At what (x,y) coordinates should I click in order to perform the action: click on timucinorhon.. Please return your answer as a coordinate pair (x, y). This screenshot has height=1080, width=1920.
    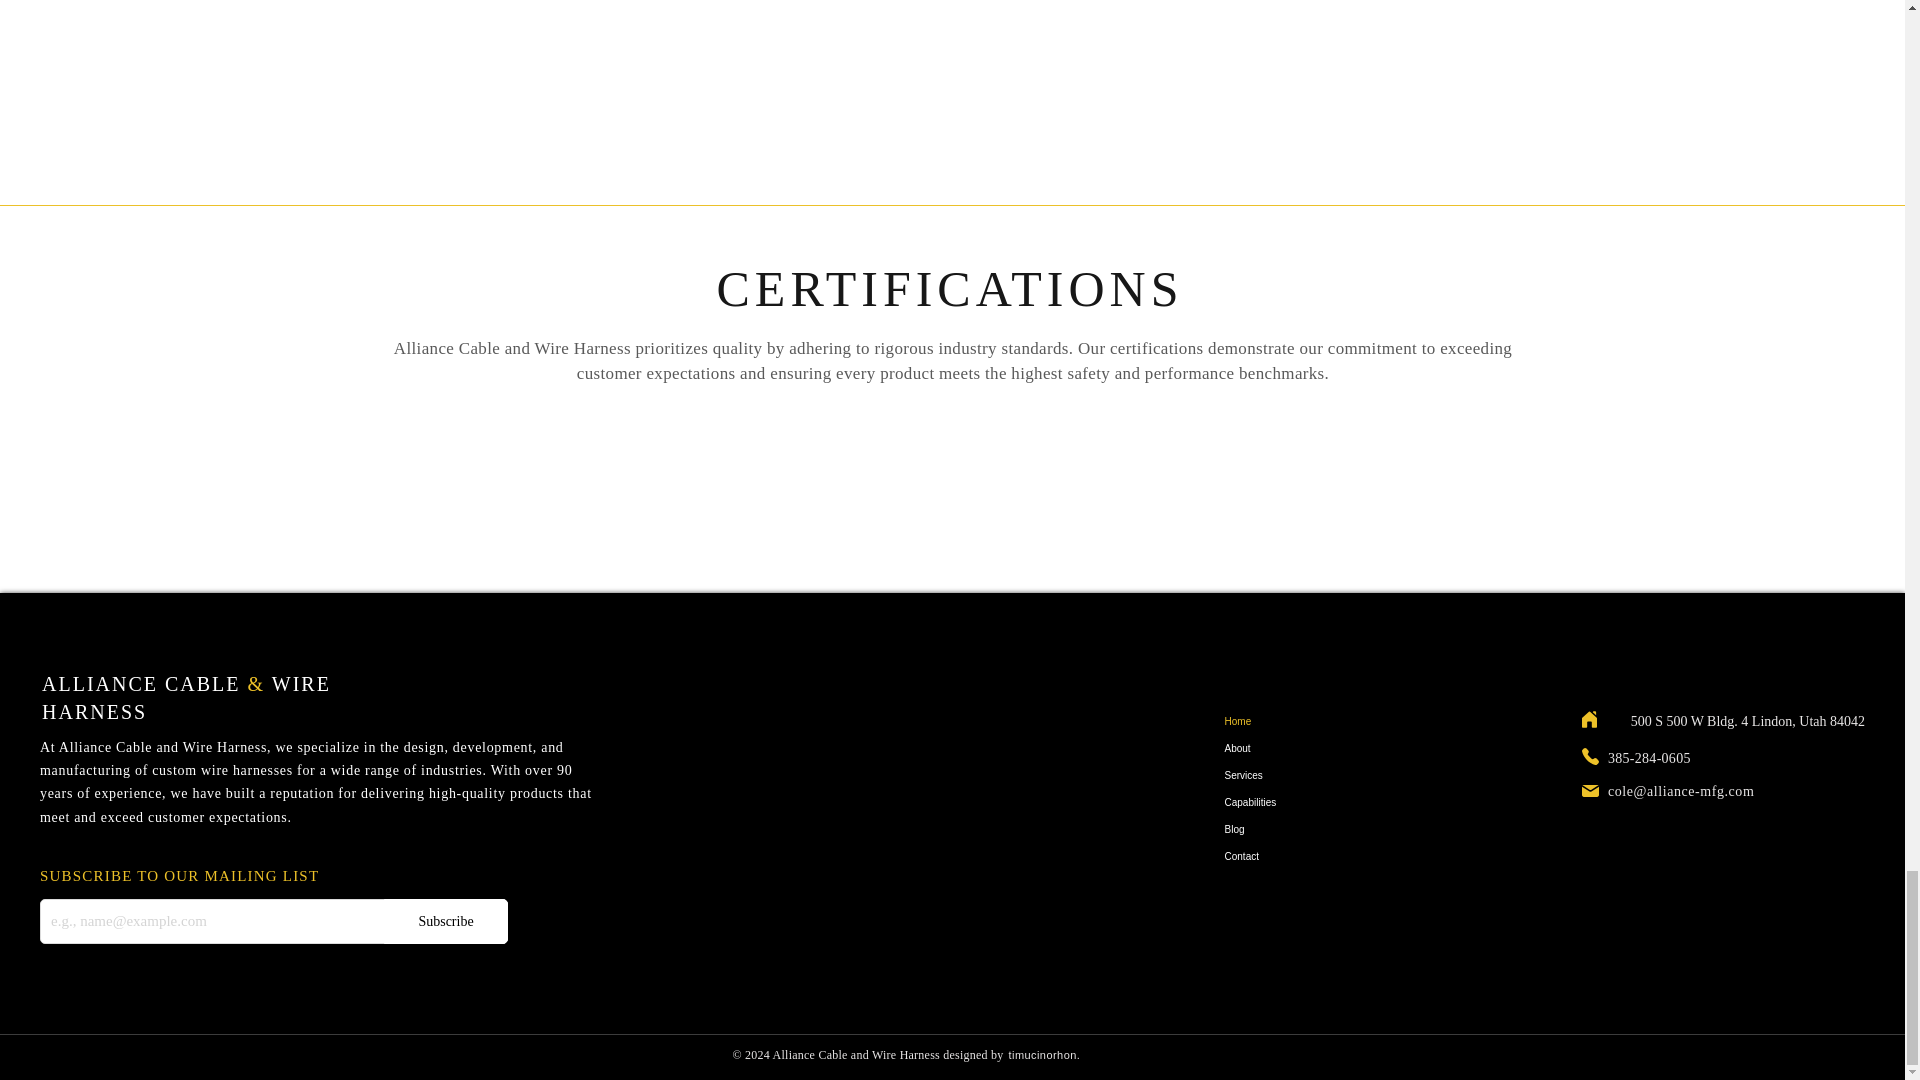
    Looking at the image, I should click on (1044, 1054).